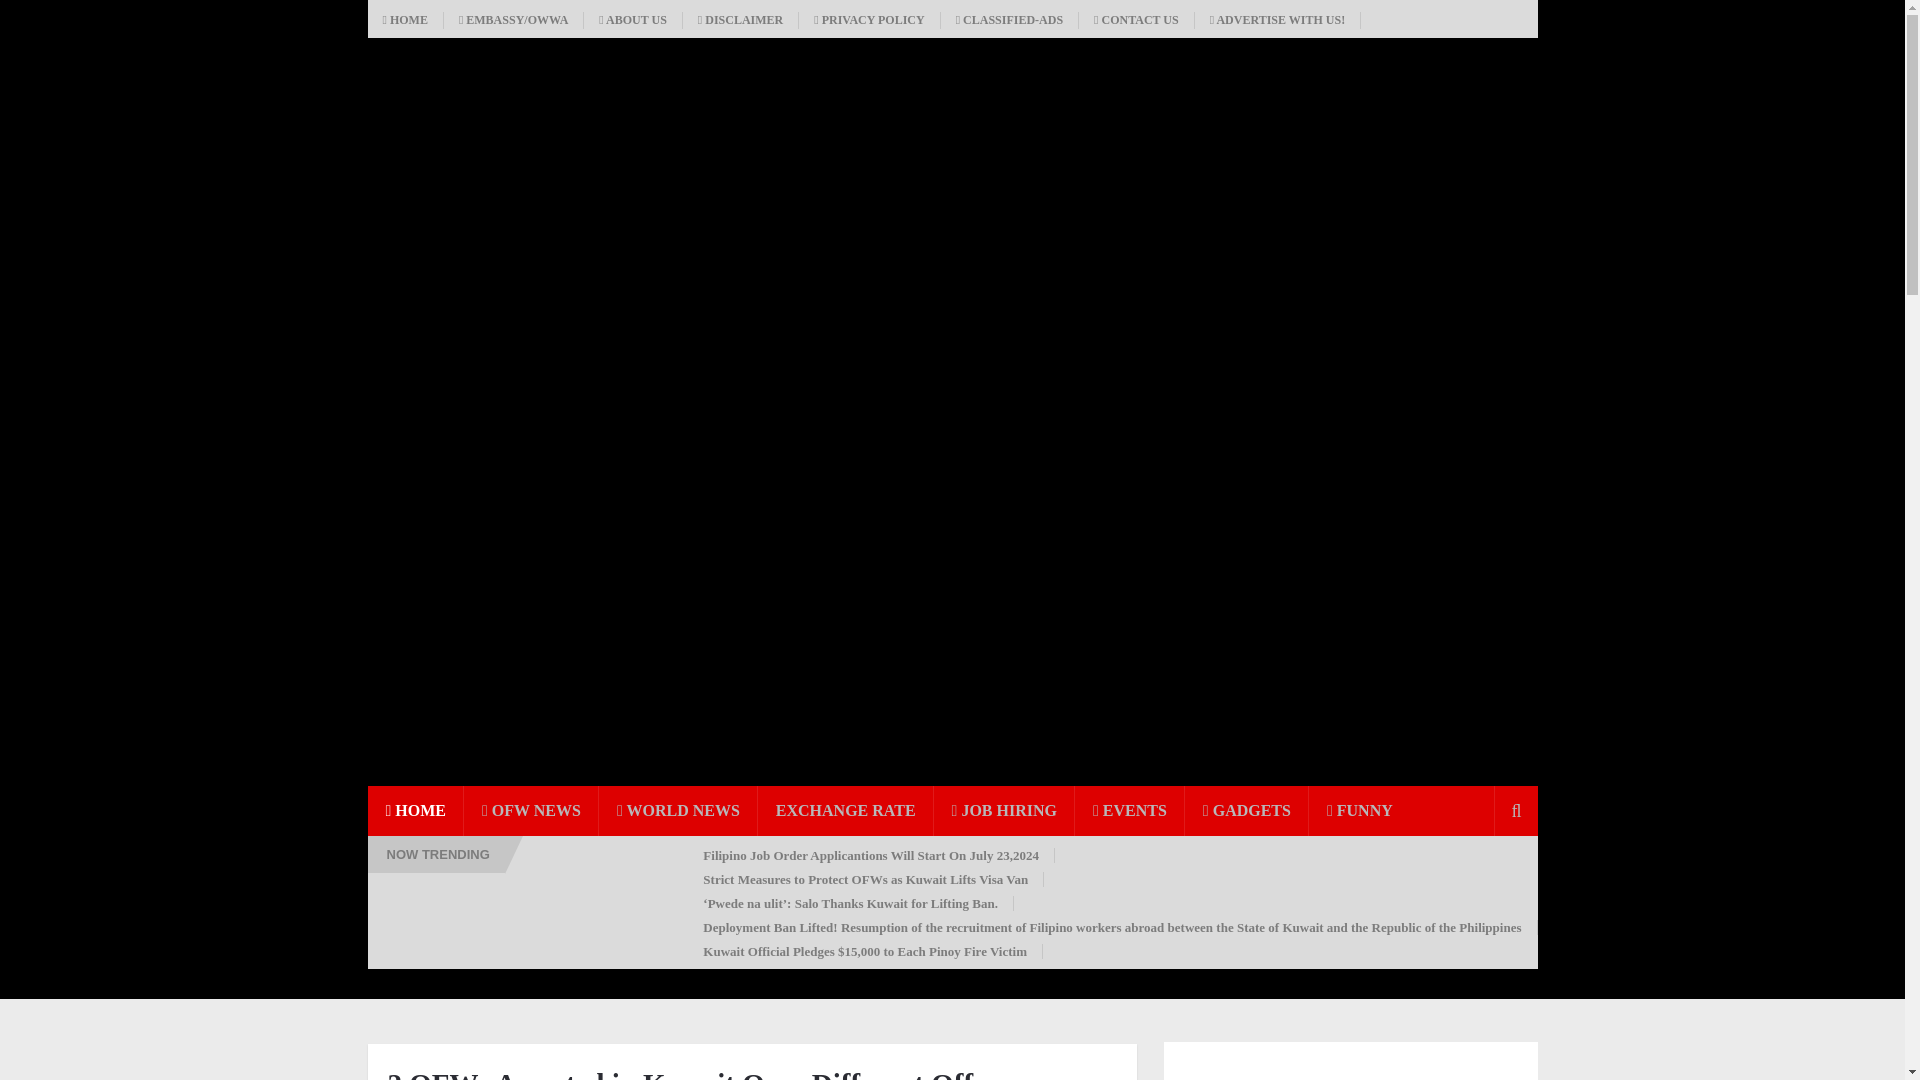  I want to click on OFW NEWS, so click(532, 810).